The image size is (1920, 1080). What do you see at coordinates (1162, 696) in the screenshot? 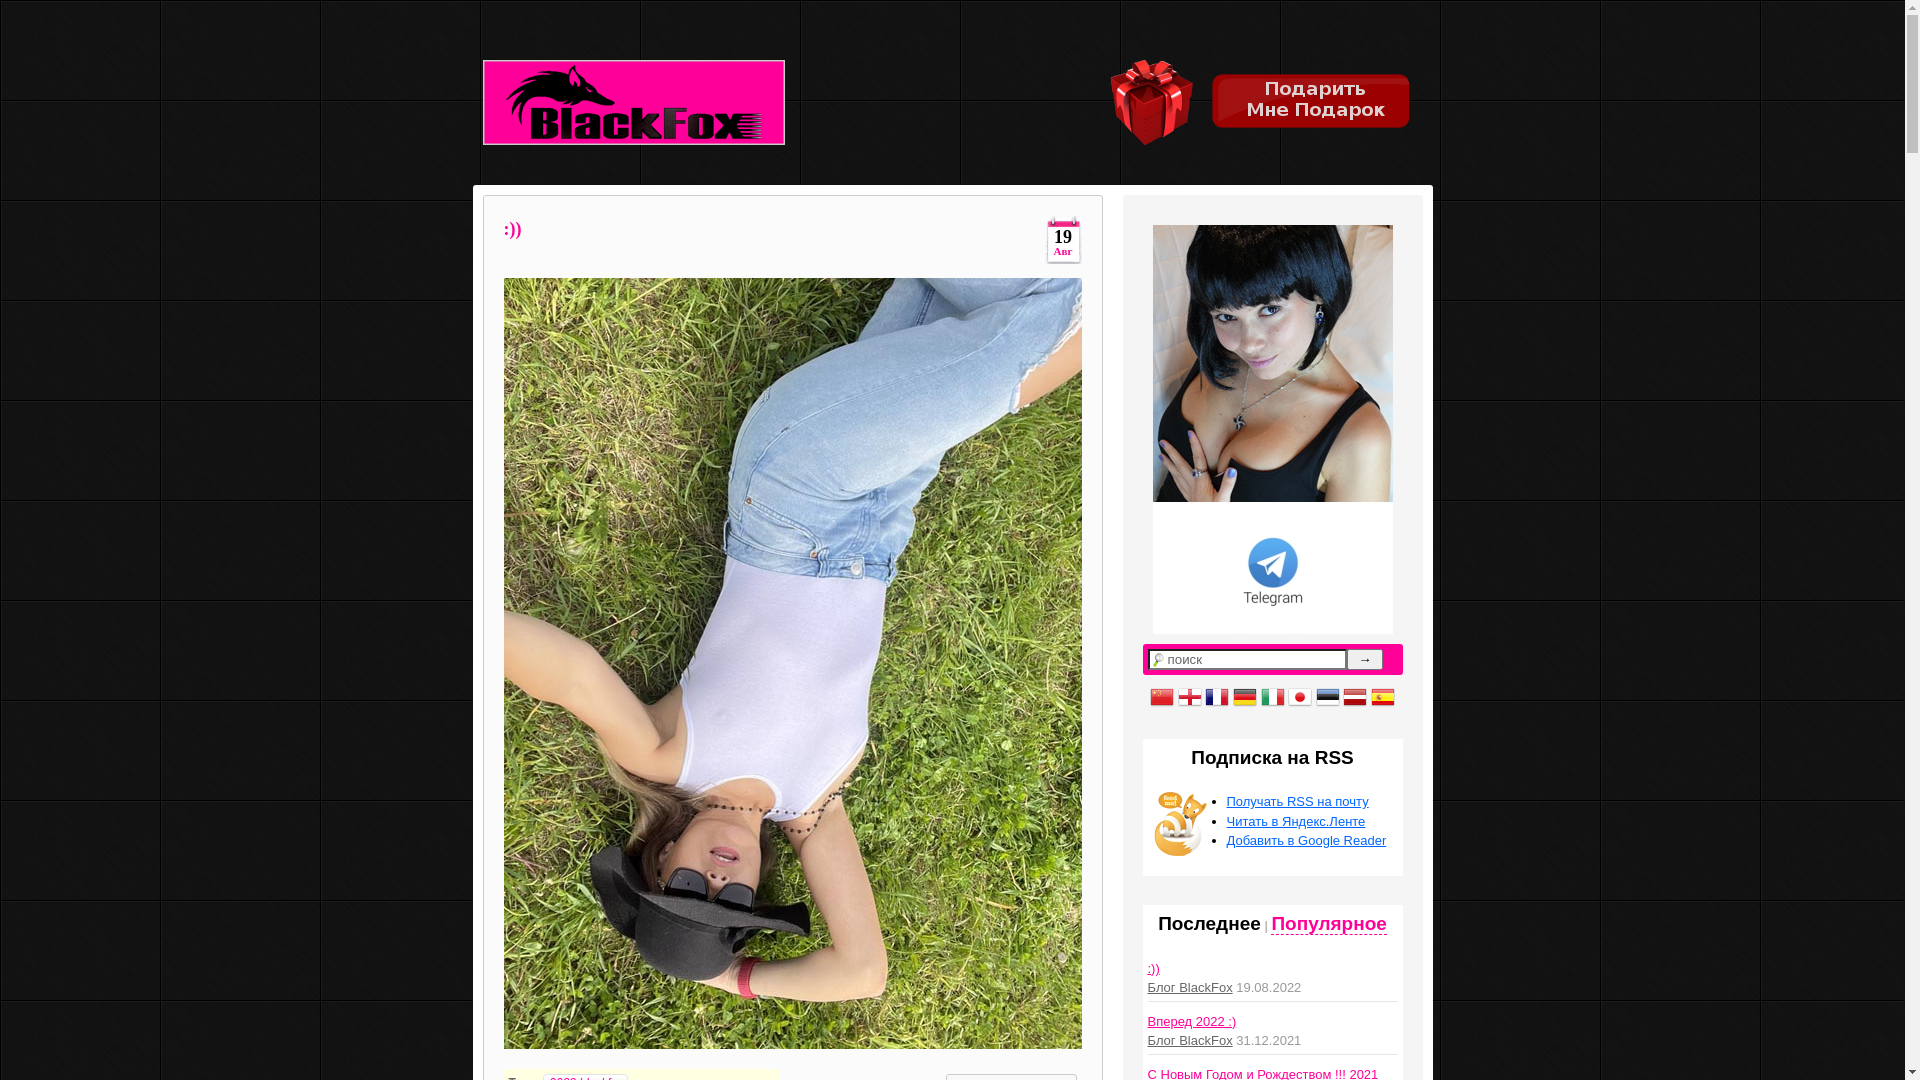
I see `Translate content to Chinese Tradational` at bounding box center [1162, 696].